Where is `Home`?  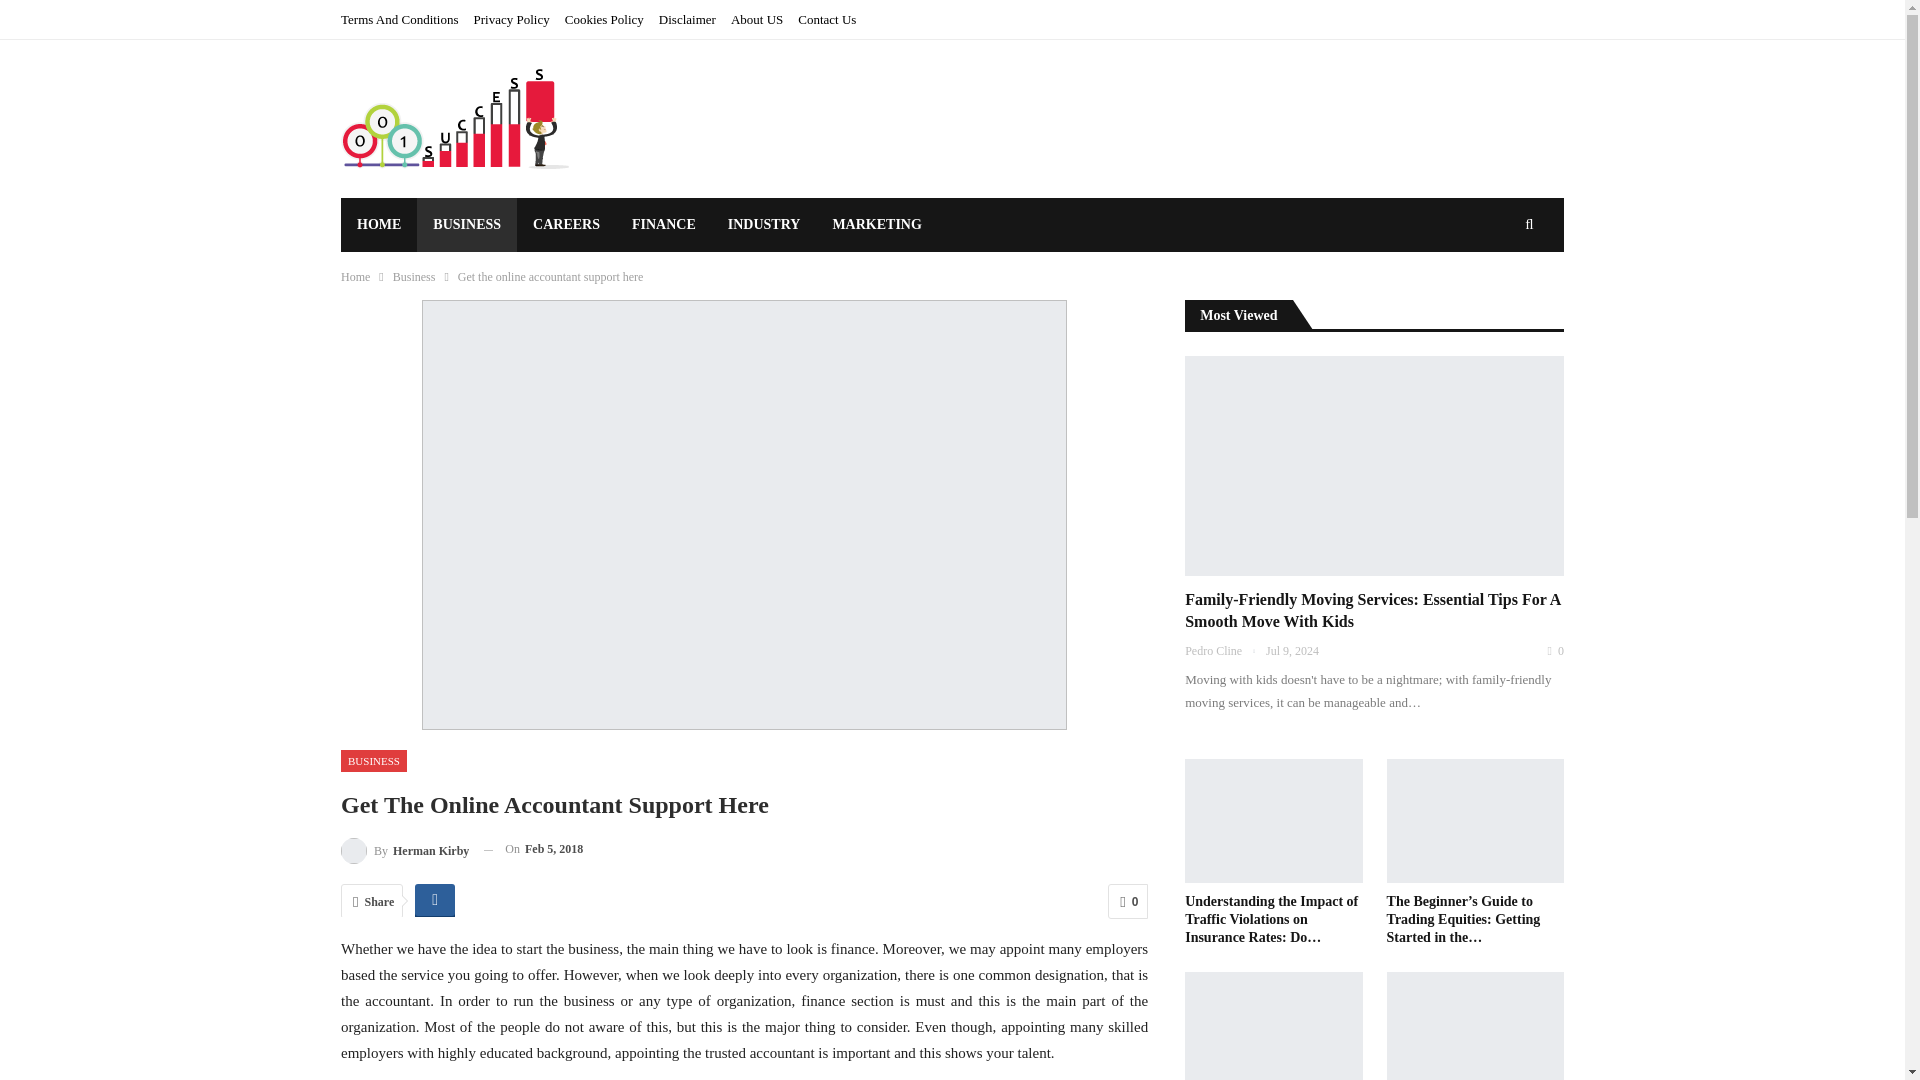 Home is located at coordinates (356, 276).